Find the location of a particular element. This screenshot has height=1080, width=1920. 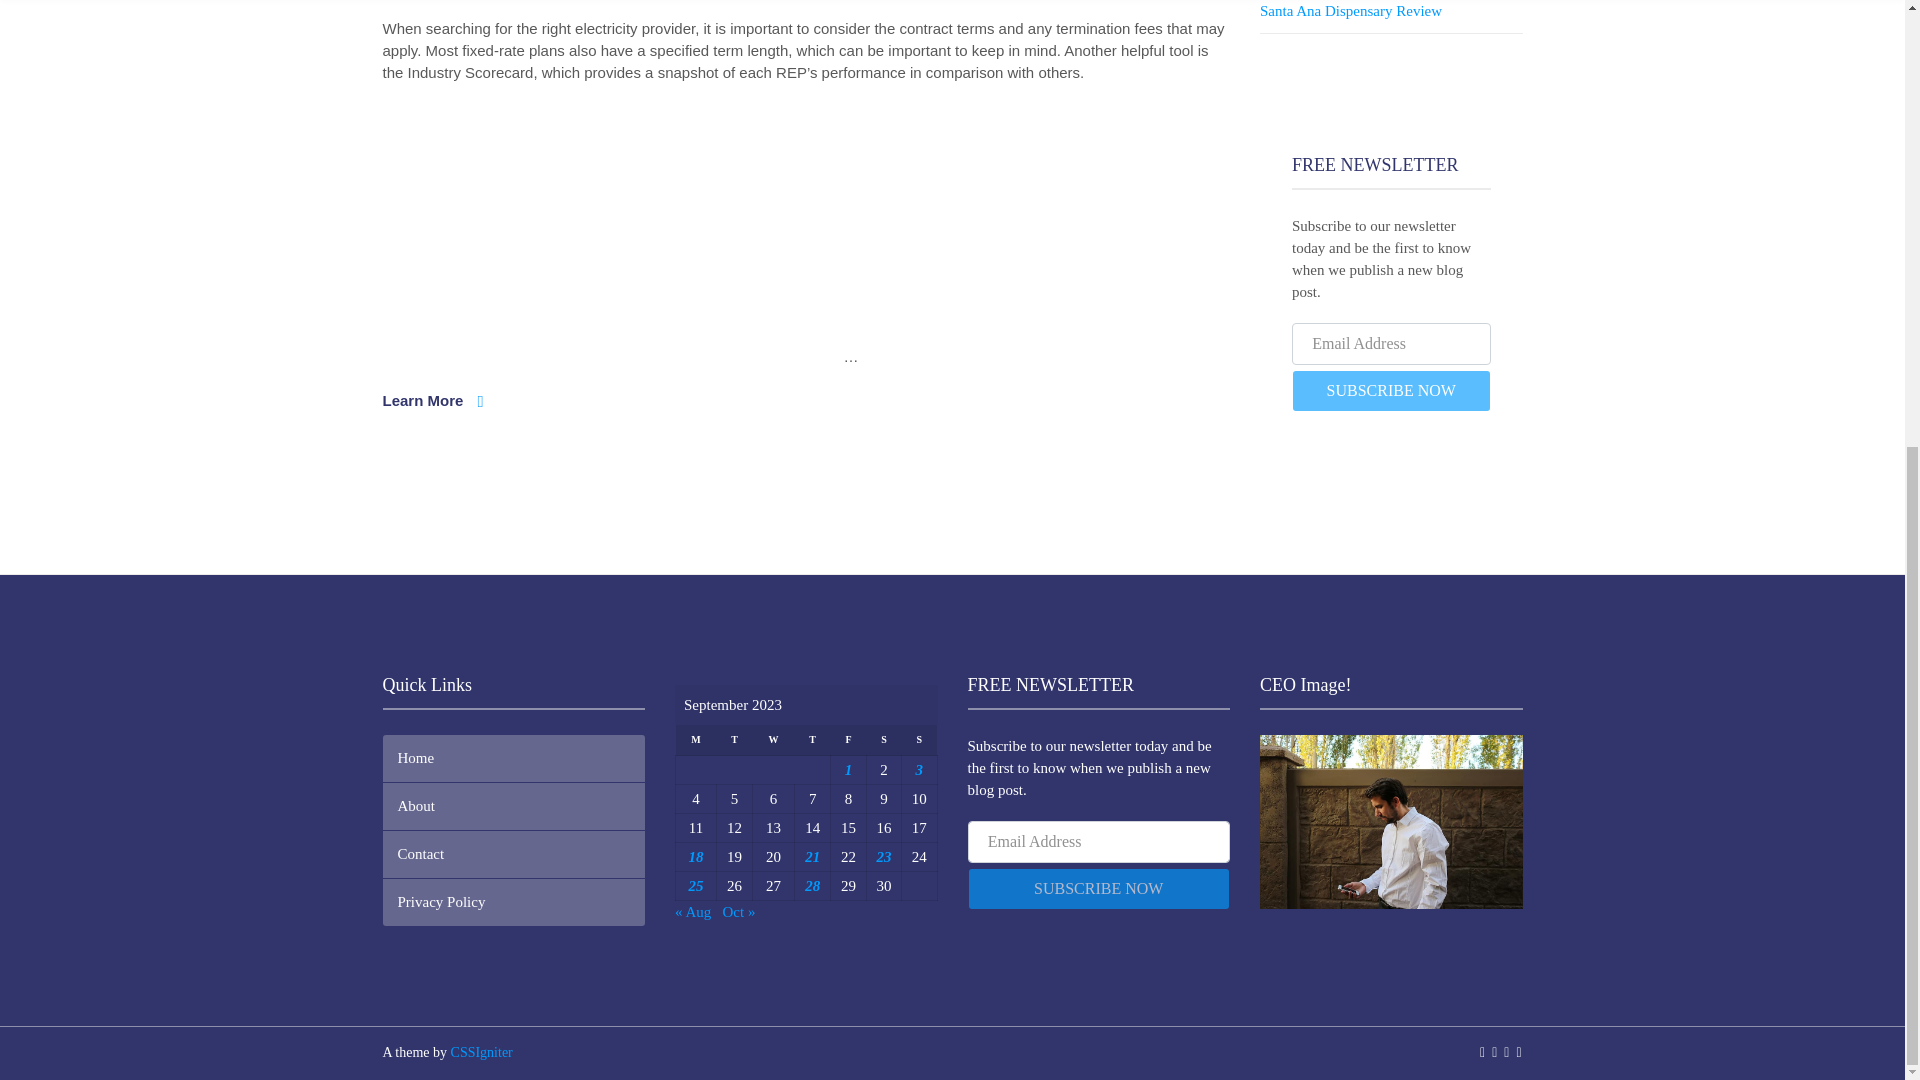

23 is located at coordinates (882, 856).